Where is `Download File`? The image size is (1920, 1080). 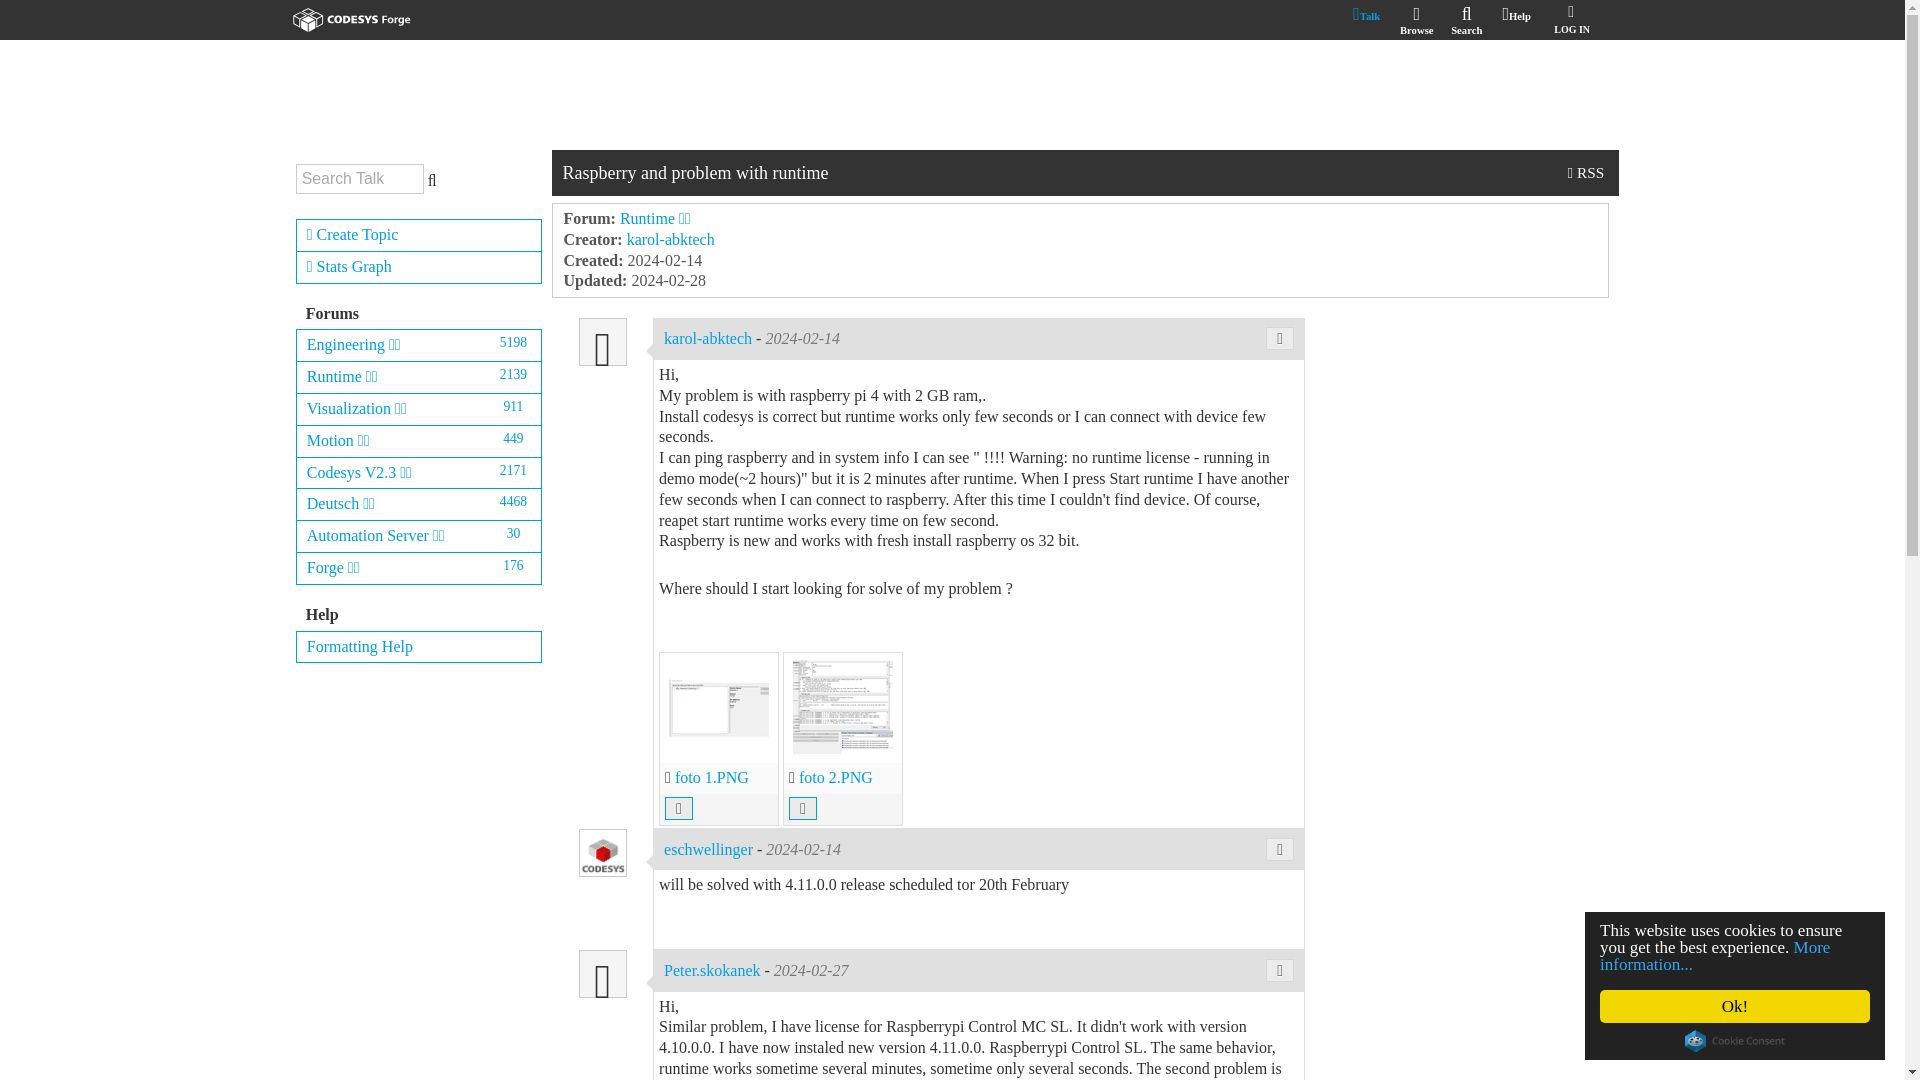 Download File is located at coordinates (678, 808).